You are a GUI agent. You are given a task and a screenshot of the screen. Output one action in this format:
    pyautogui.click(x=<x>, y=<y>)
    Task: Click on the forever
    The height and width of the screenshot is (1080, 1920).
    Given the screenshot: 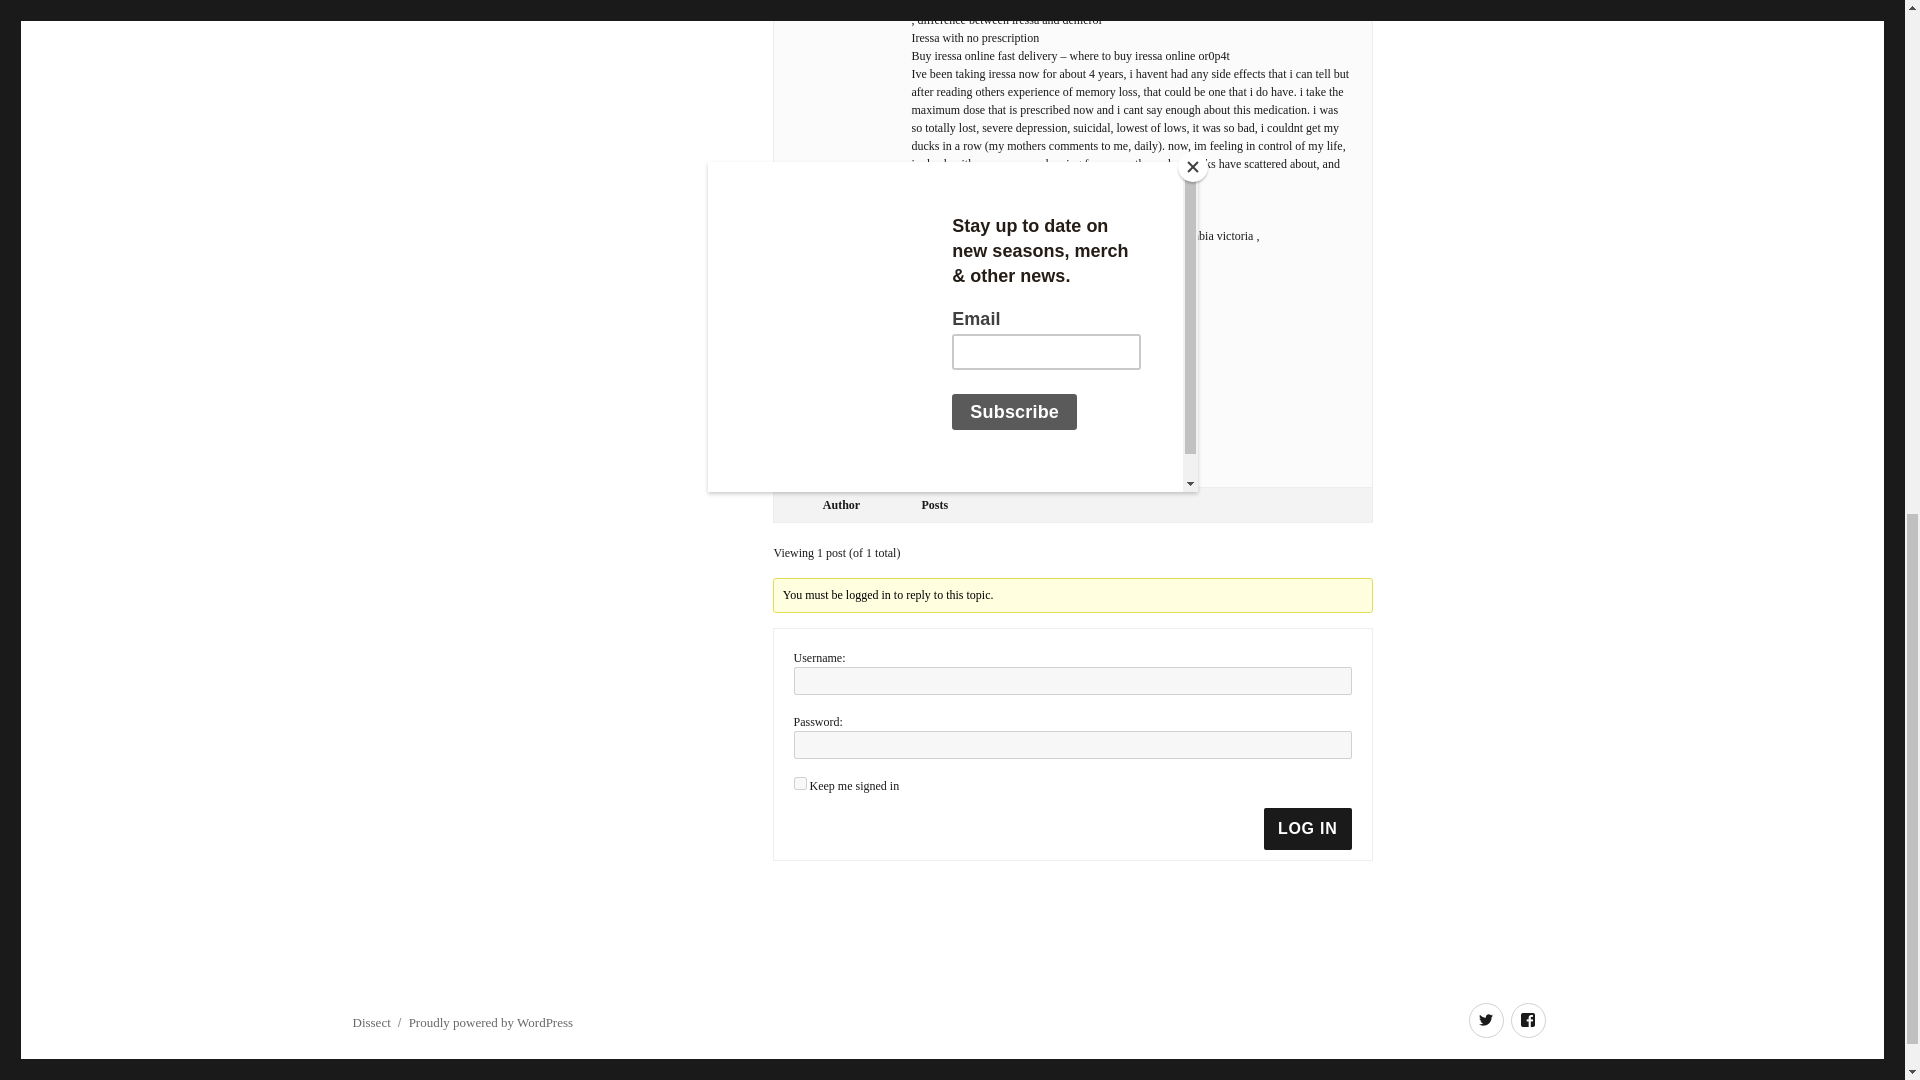 What is the action you would take?
    pyautogui.click(x=800, y=782)
    